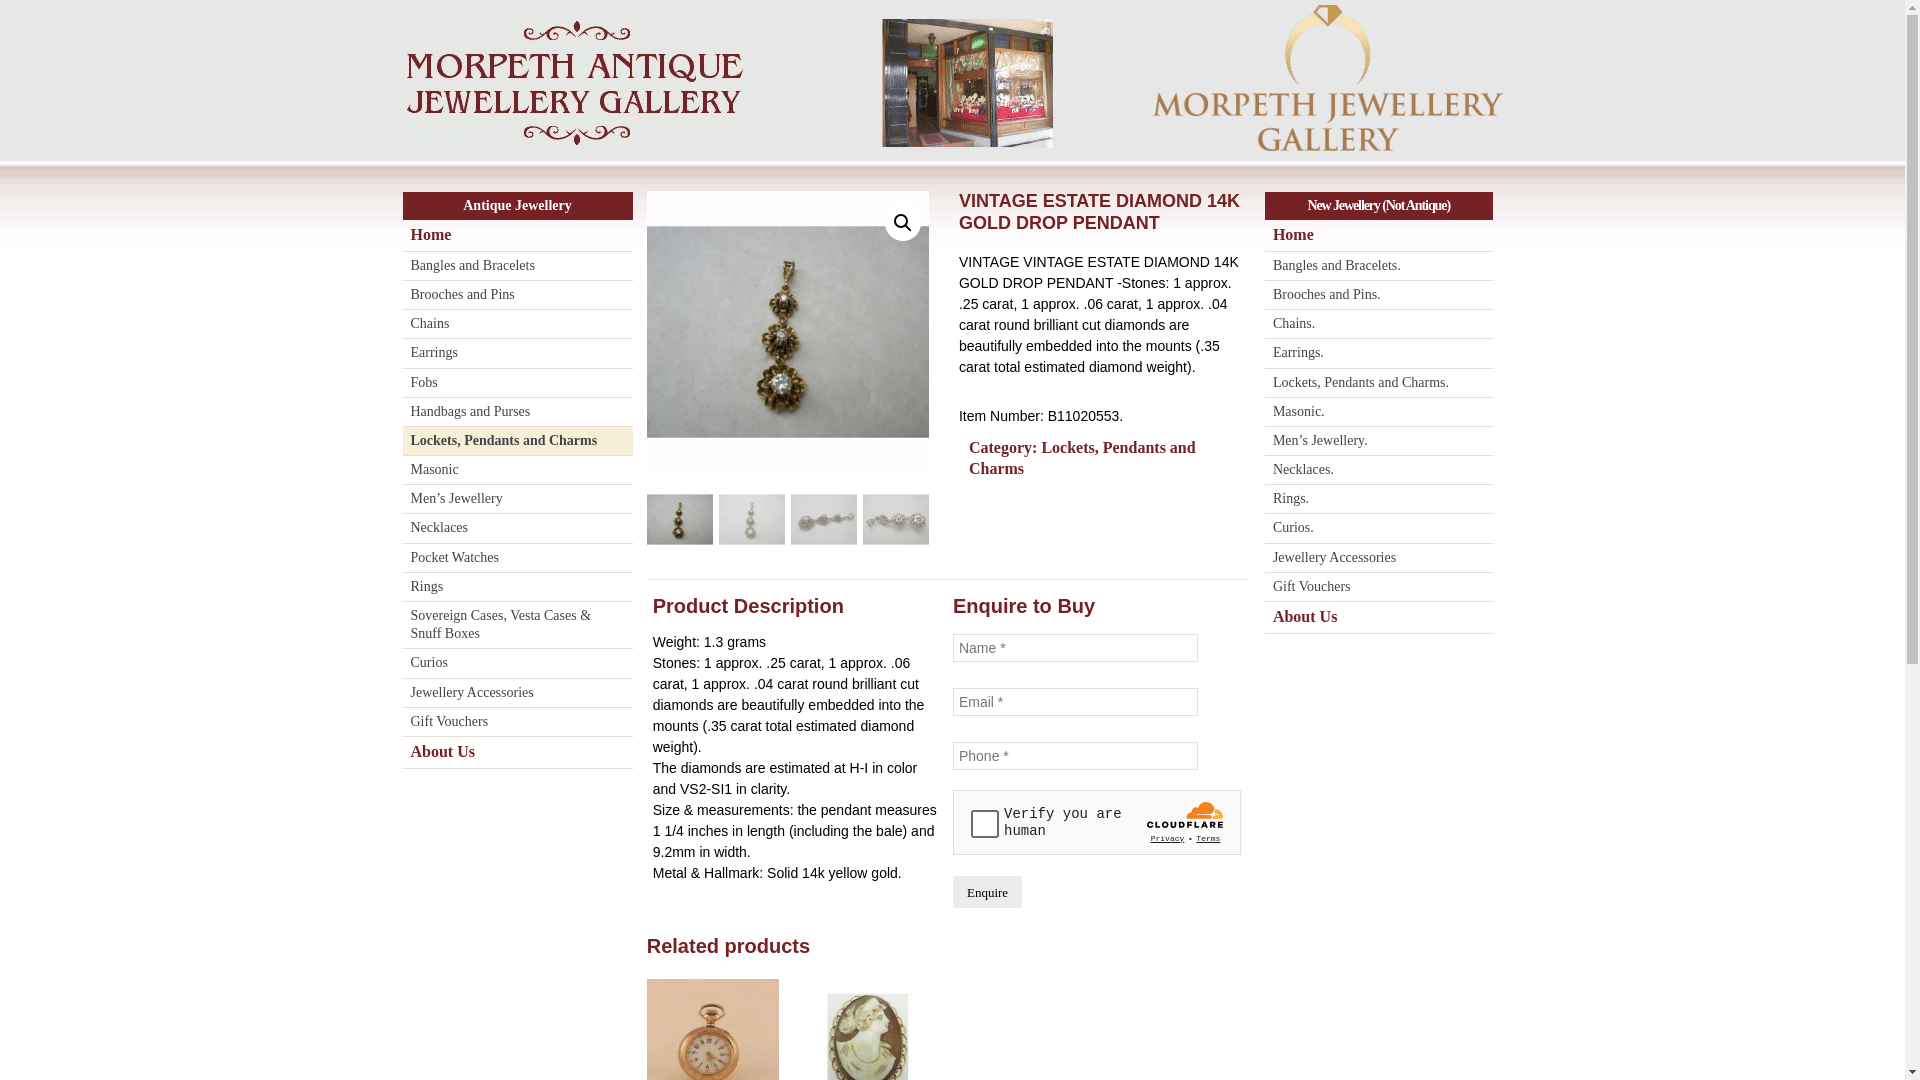 The height and width of the screenshot is (1080, 1920). What do you see at coordinates (517, 354) in the screenshot?
I see `Earrings` at bounding box center [517, 354].